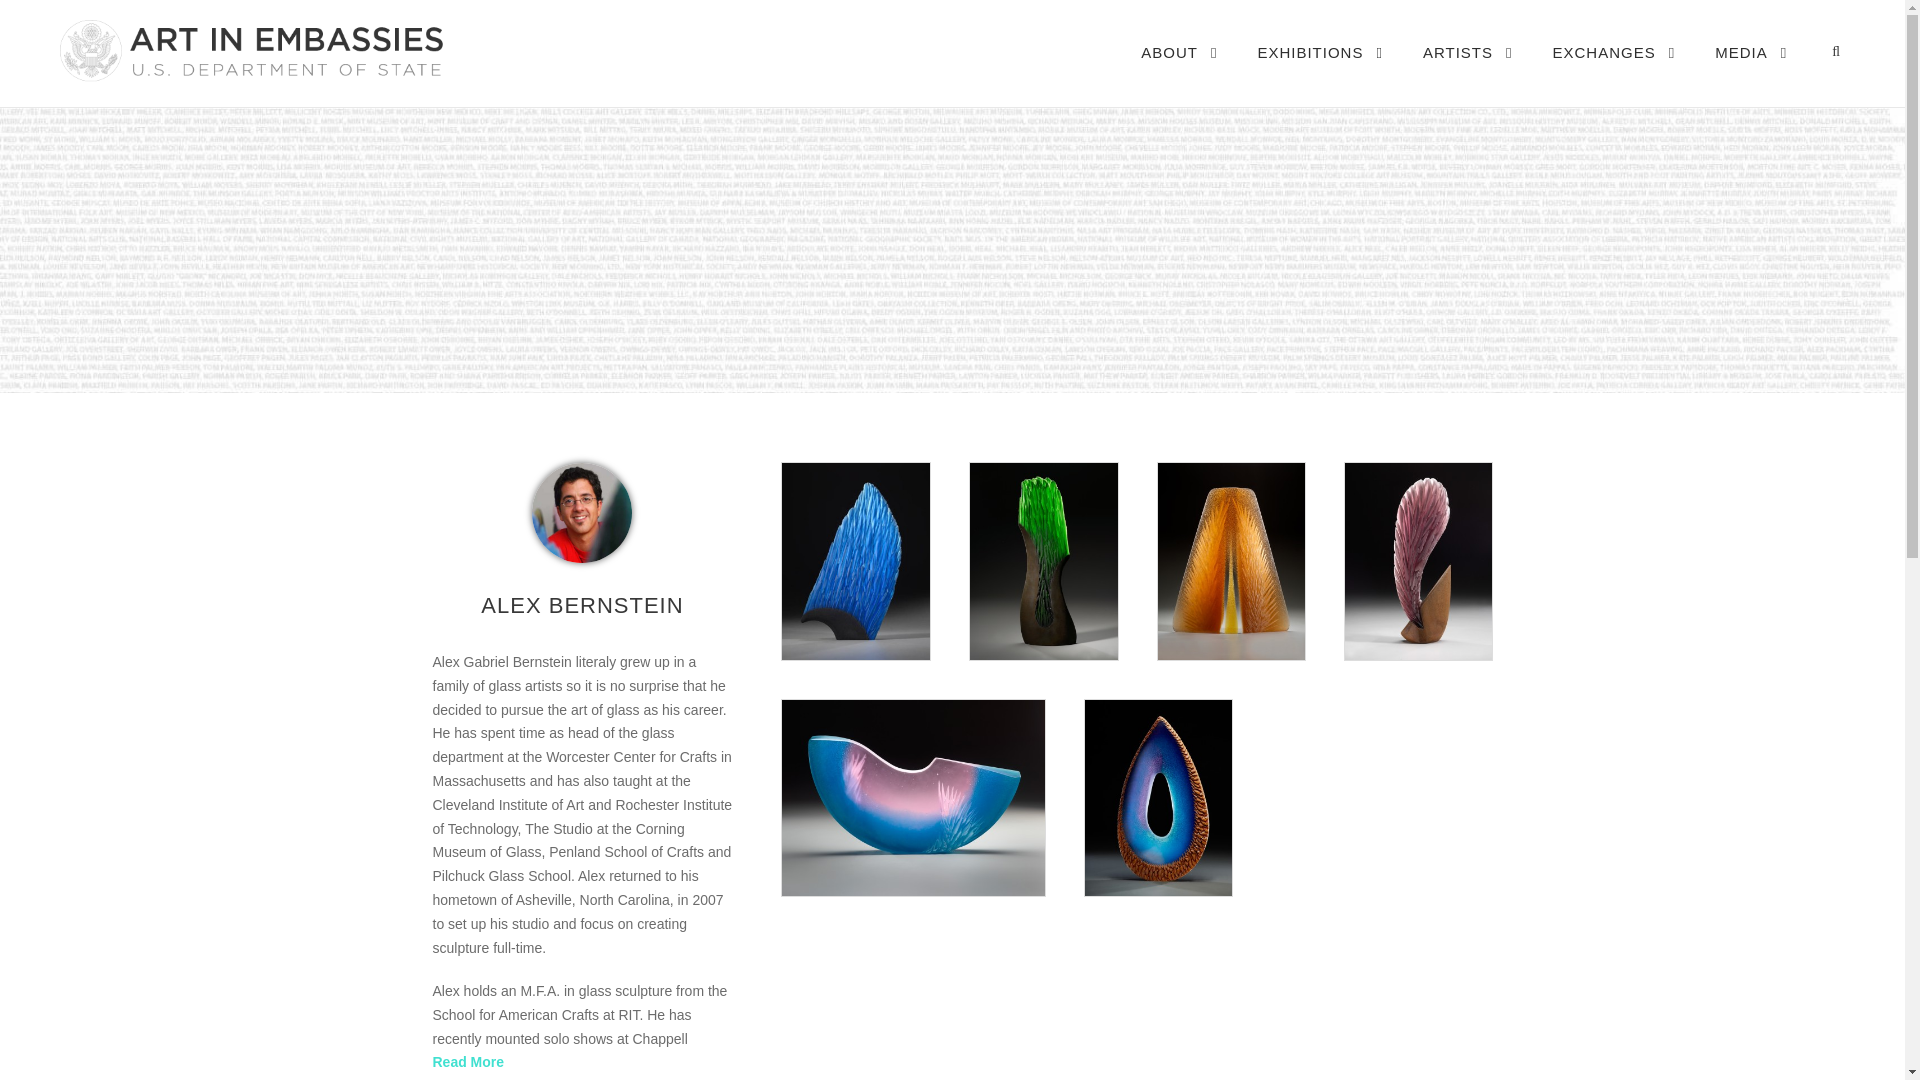 The height and width of the screenshot is (1080, 1920). I want to click on Read More, so click(468, 1062).